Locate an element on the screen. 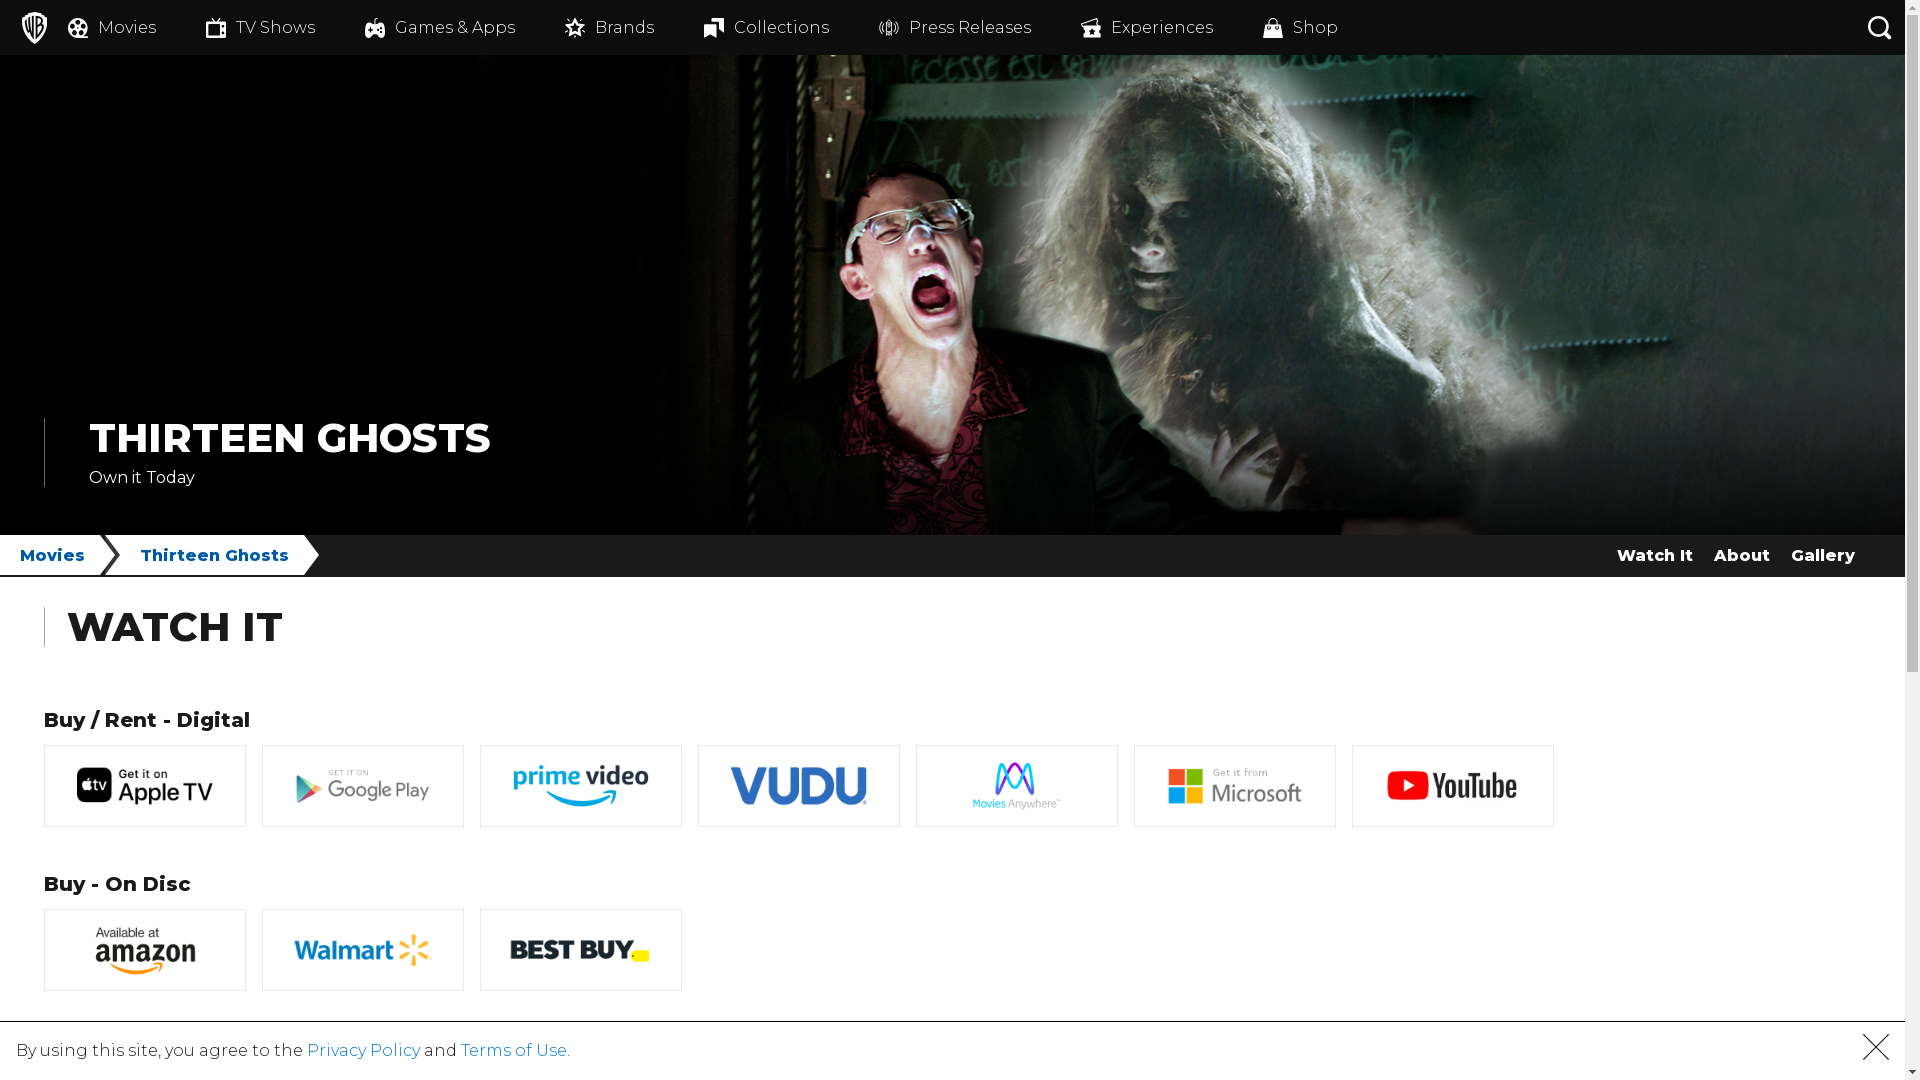  Brands is located at coordinates (634, 28).